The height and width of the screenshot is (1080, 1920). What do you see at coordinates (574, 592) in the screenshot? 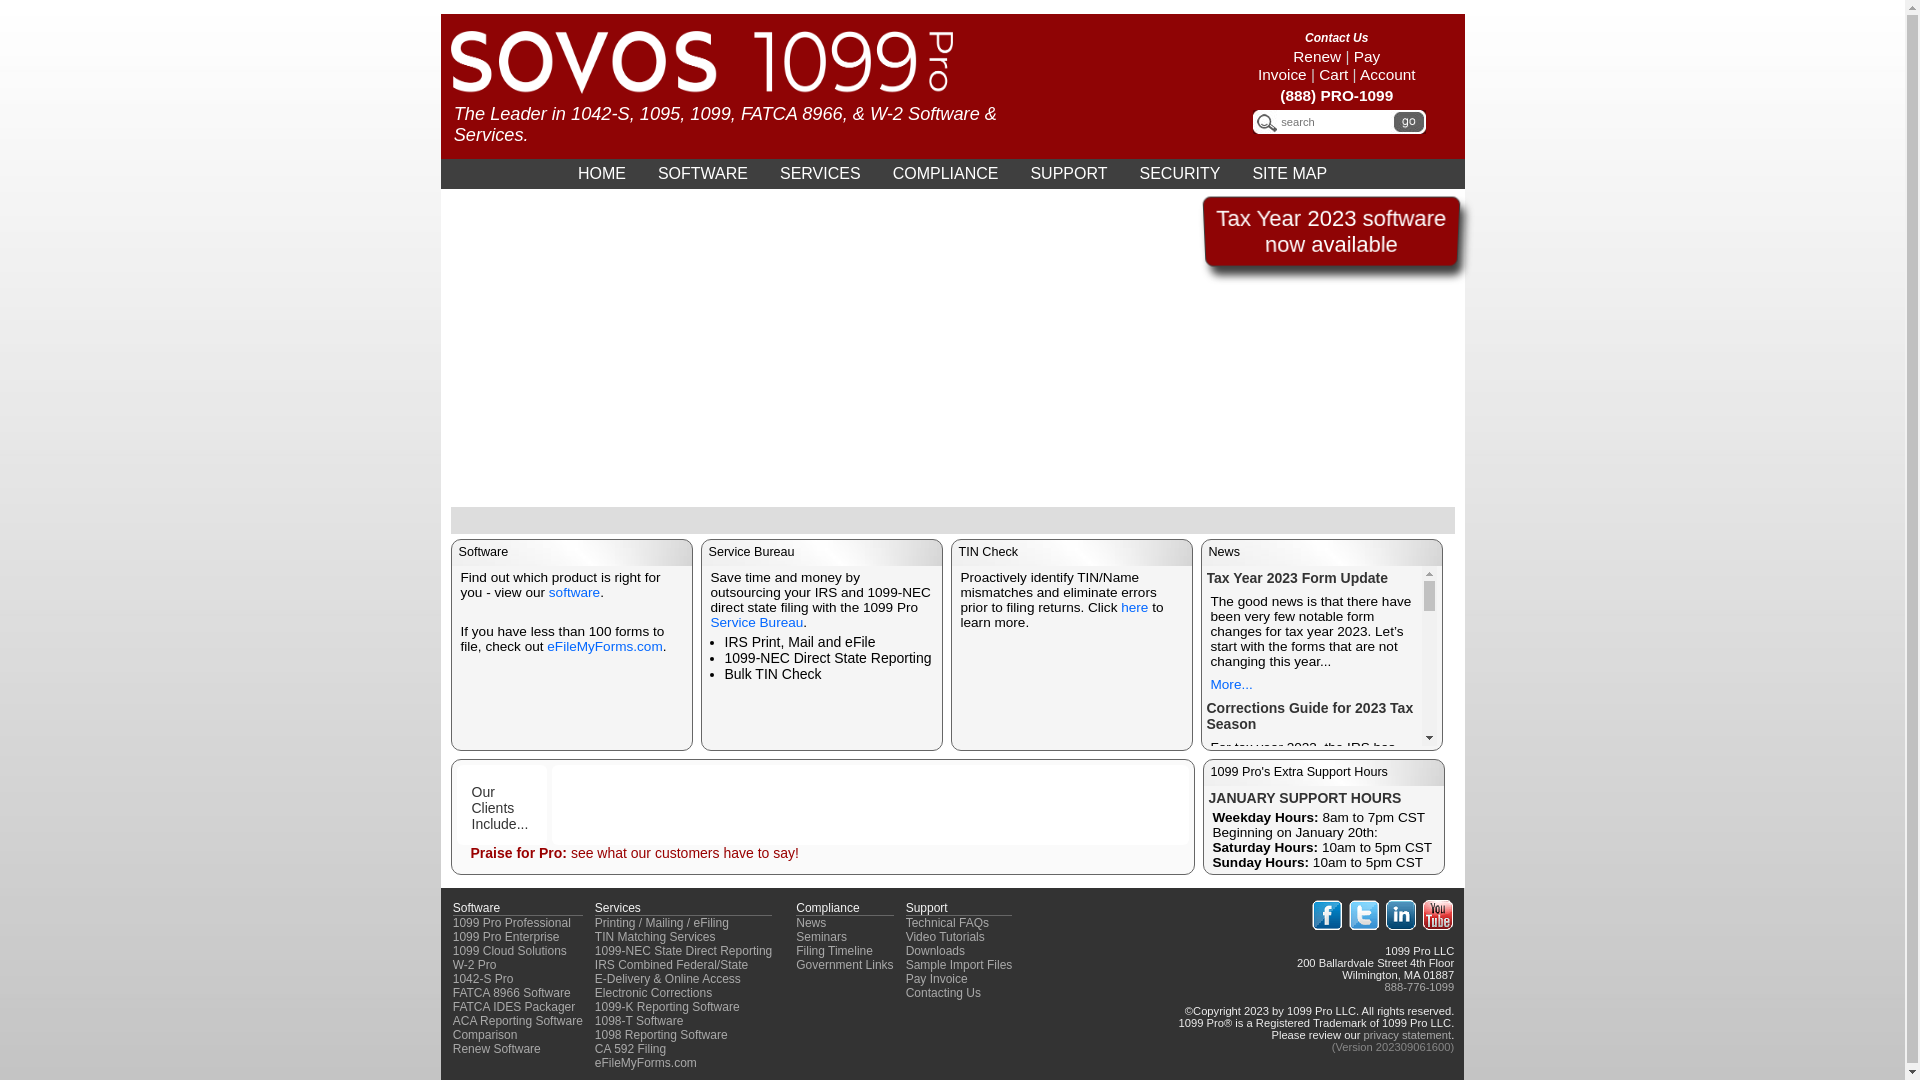
I see `software` at bounding box center [574, 592].